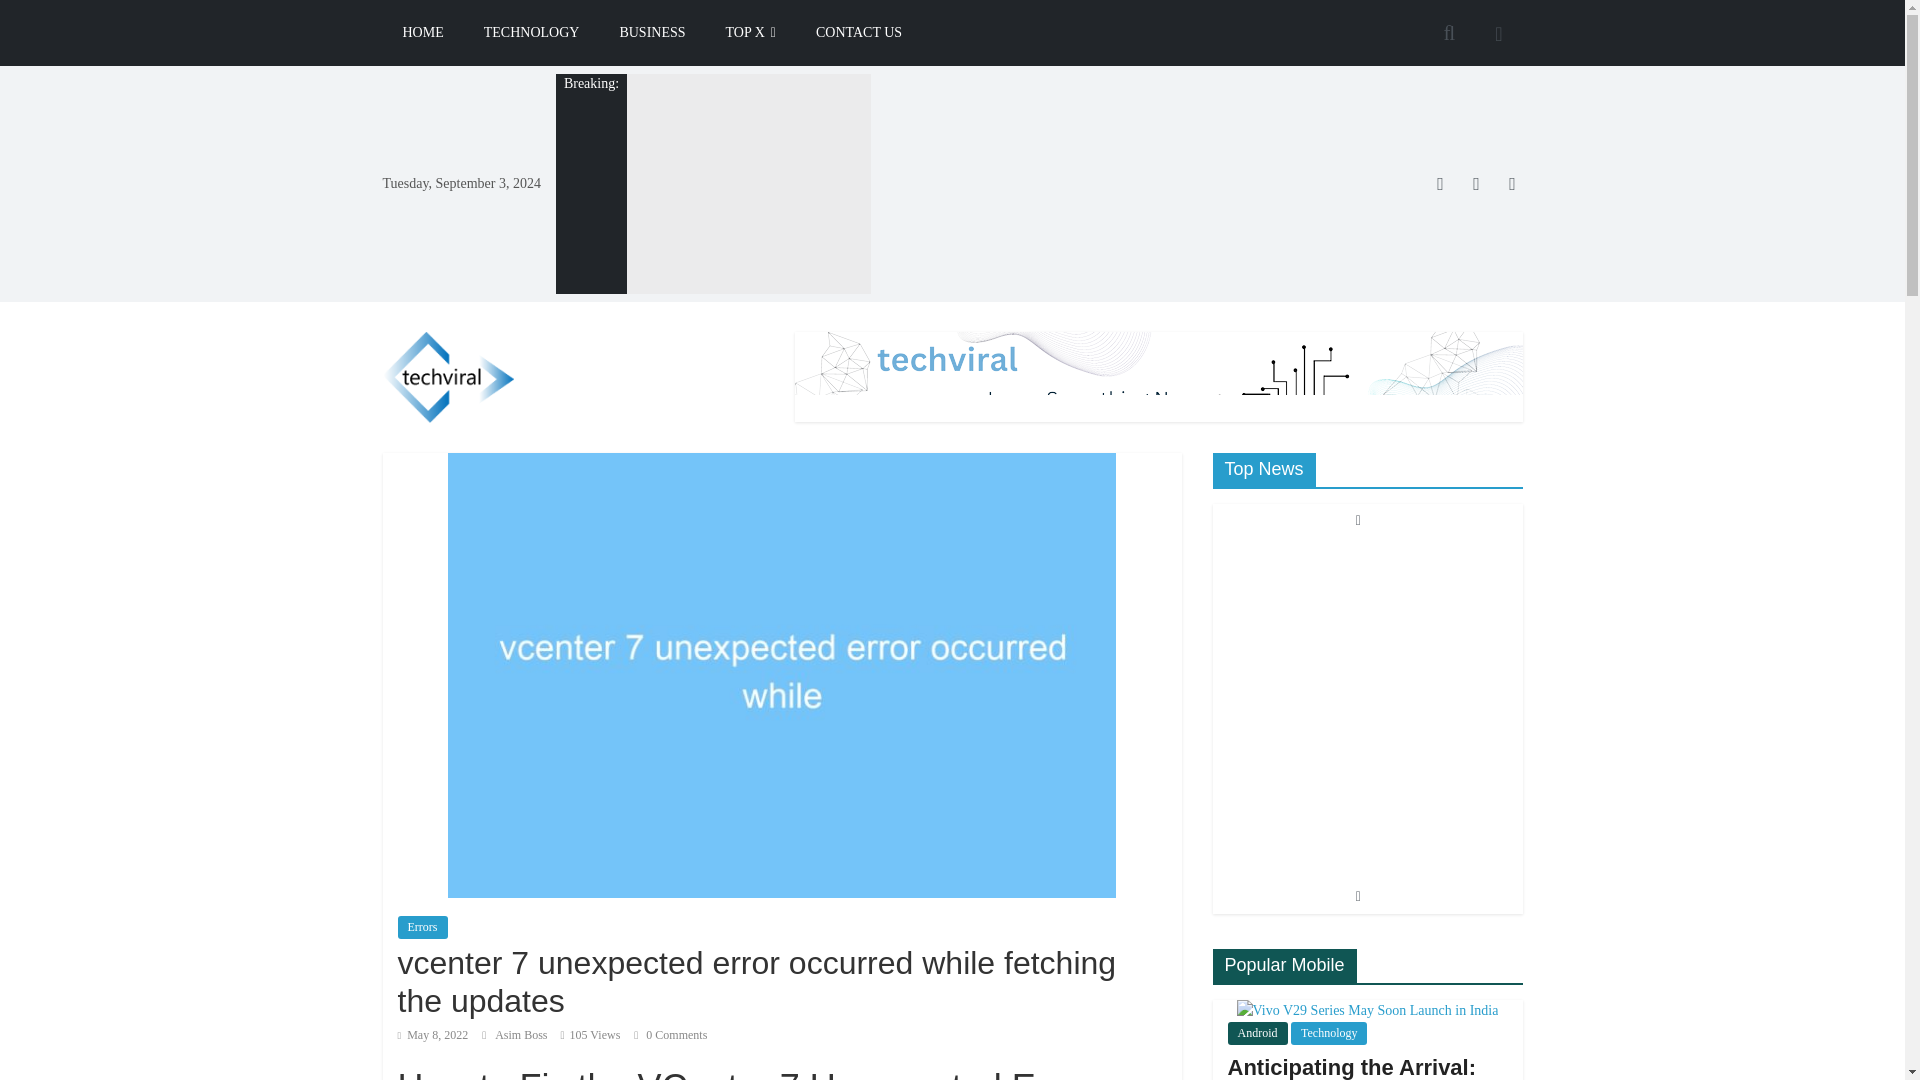  Describe the element at coordinates (652, 32) in the screenshot. I see `BUSINESS` at that location.